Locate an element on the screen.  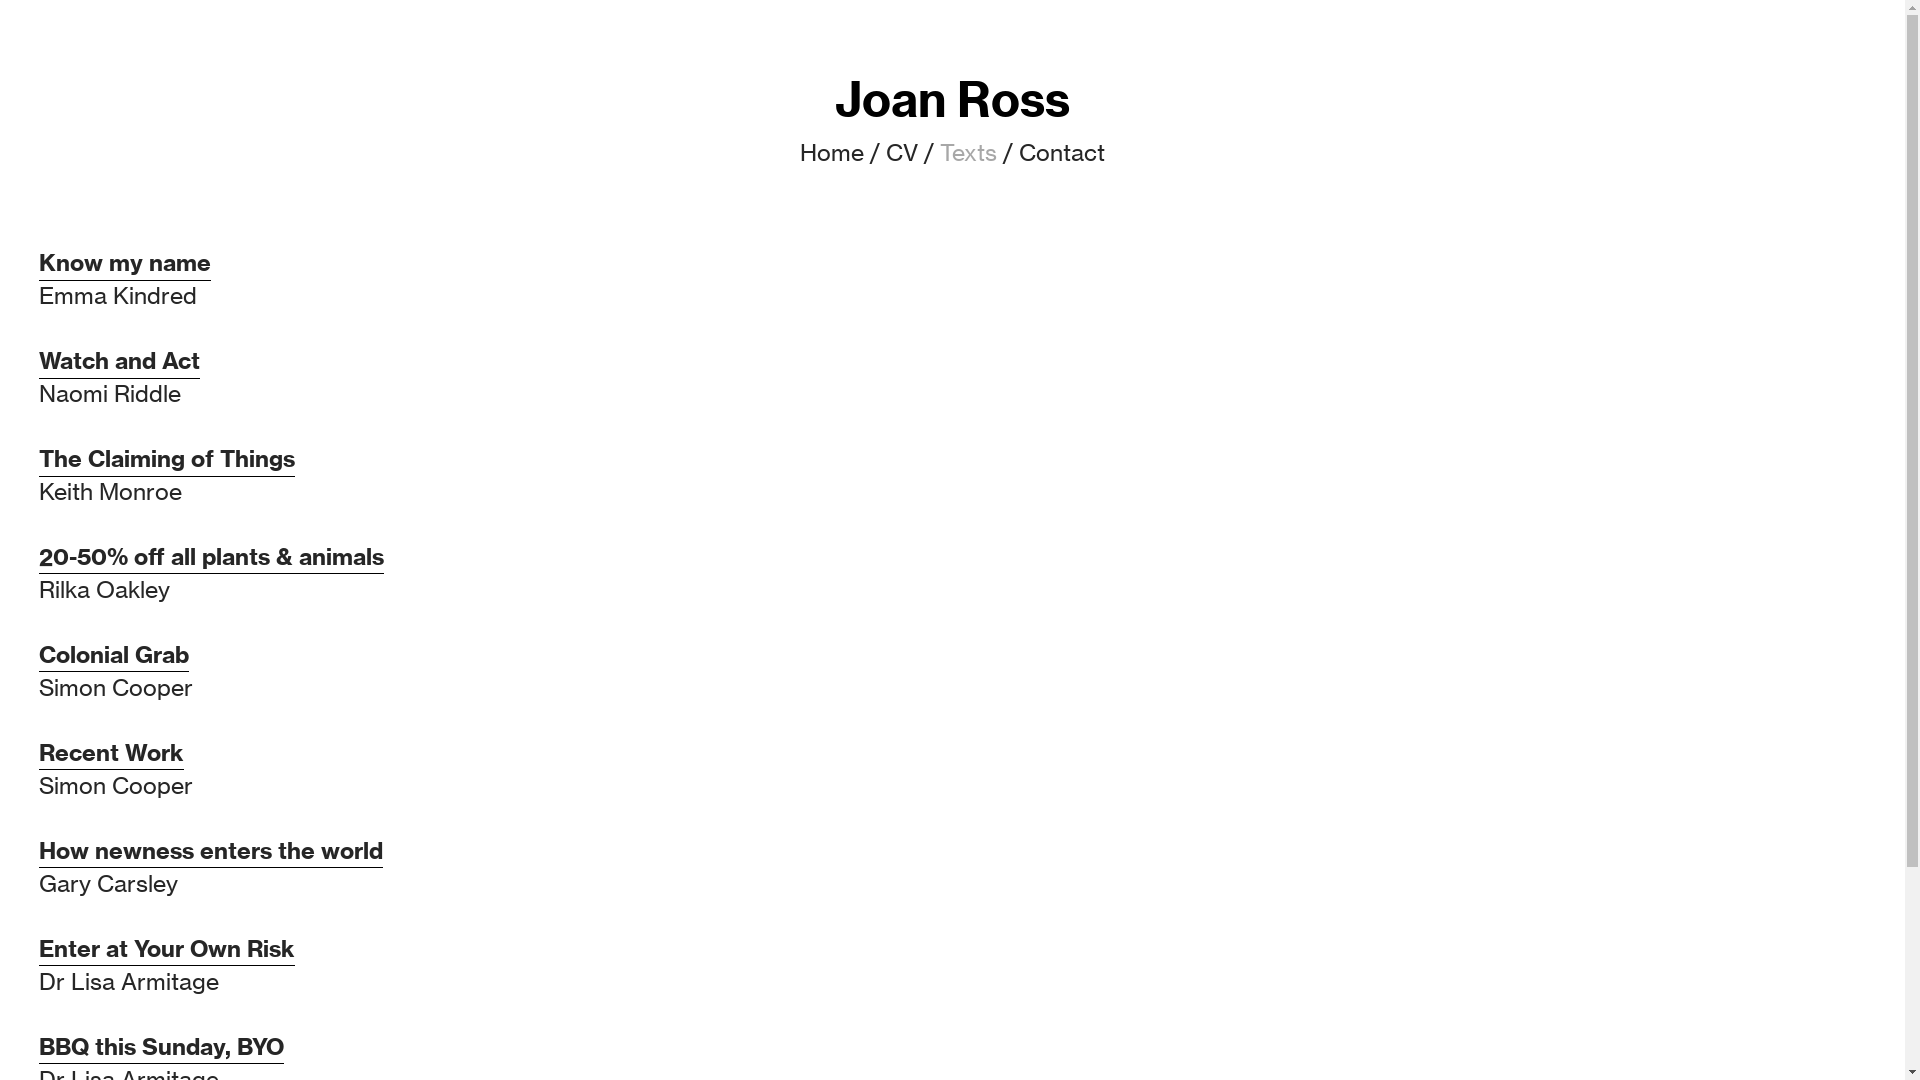
How newness enters the world is located at coordinates (211, 852).